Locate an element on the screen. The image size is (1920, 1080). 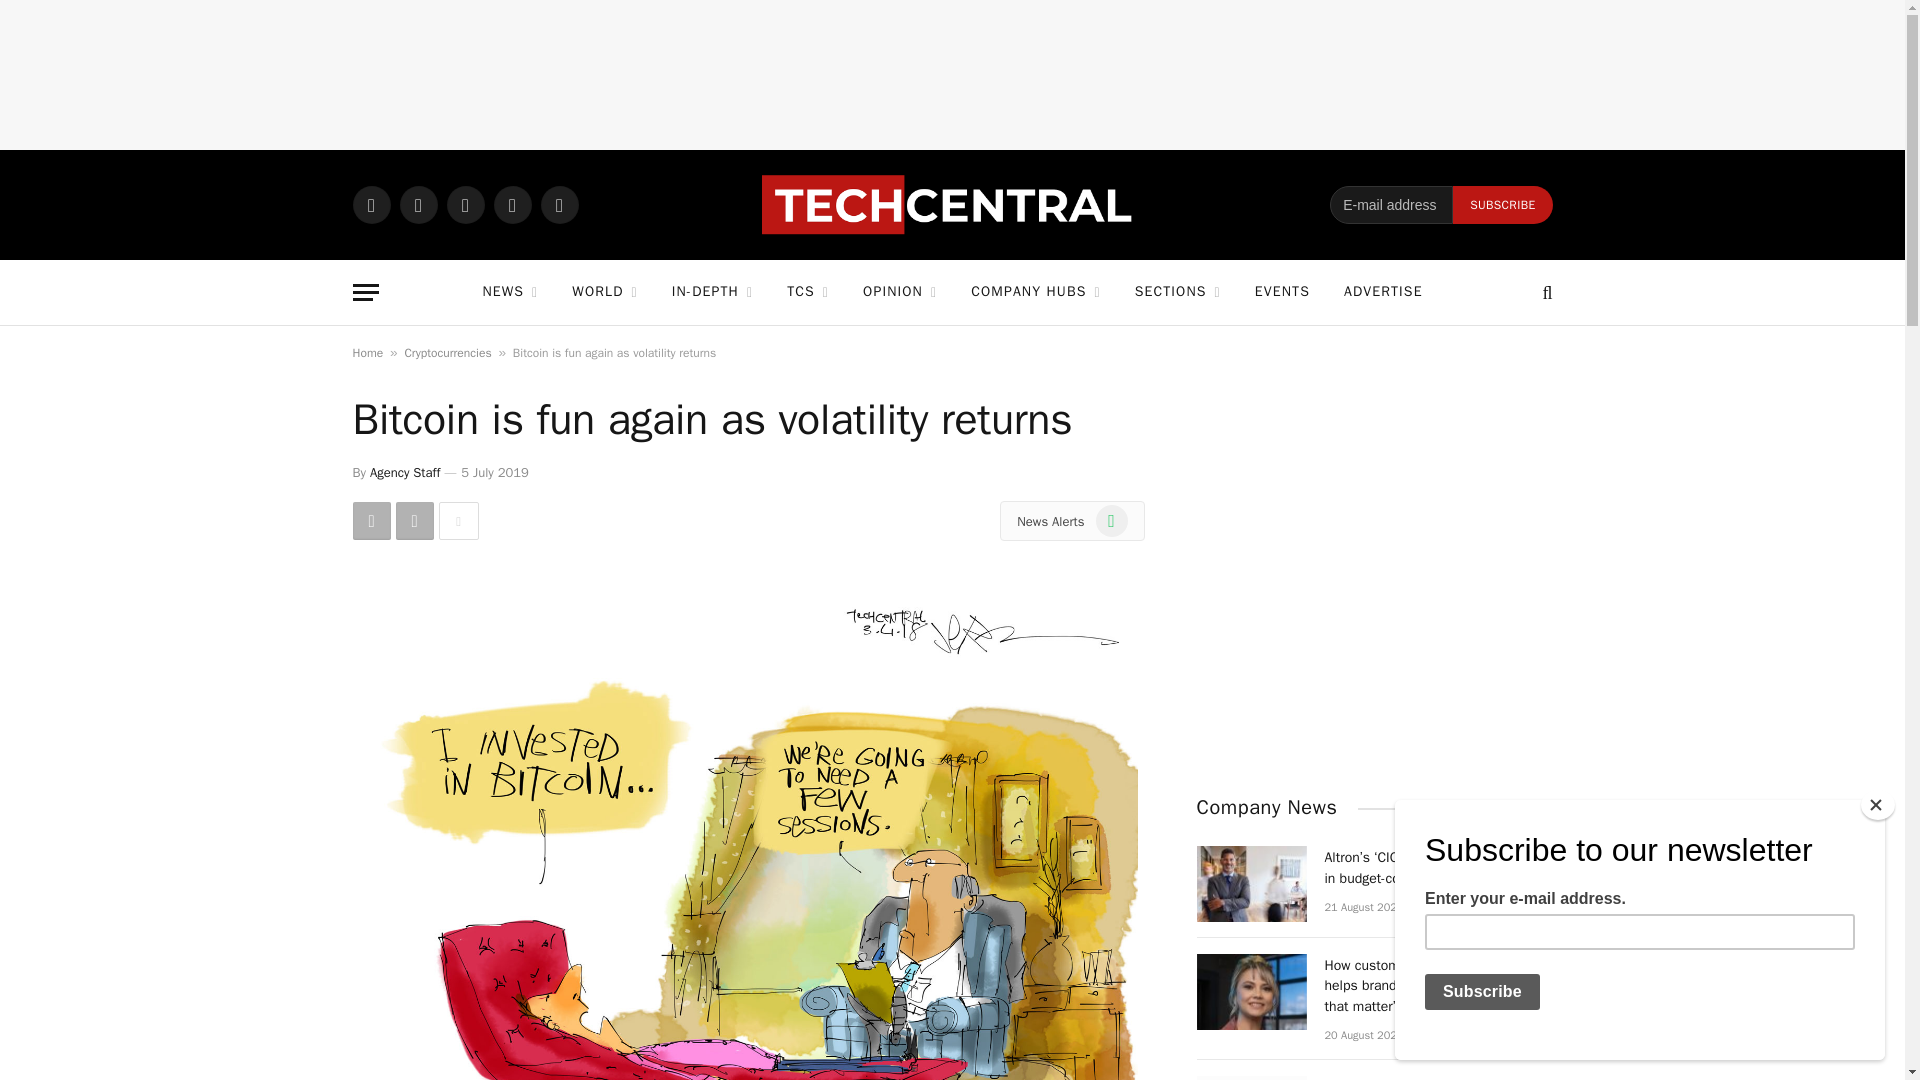
YouTube is located at coordinates (558, 204).